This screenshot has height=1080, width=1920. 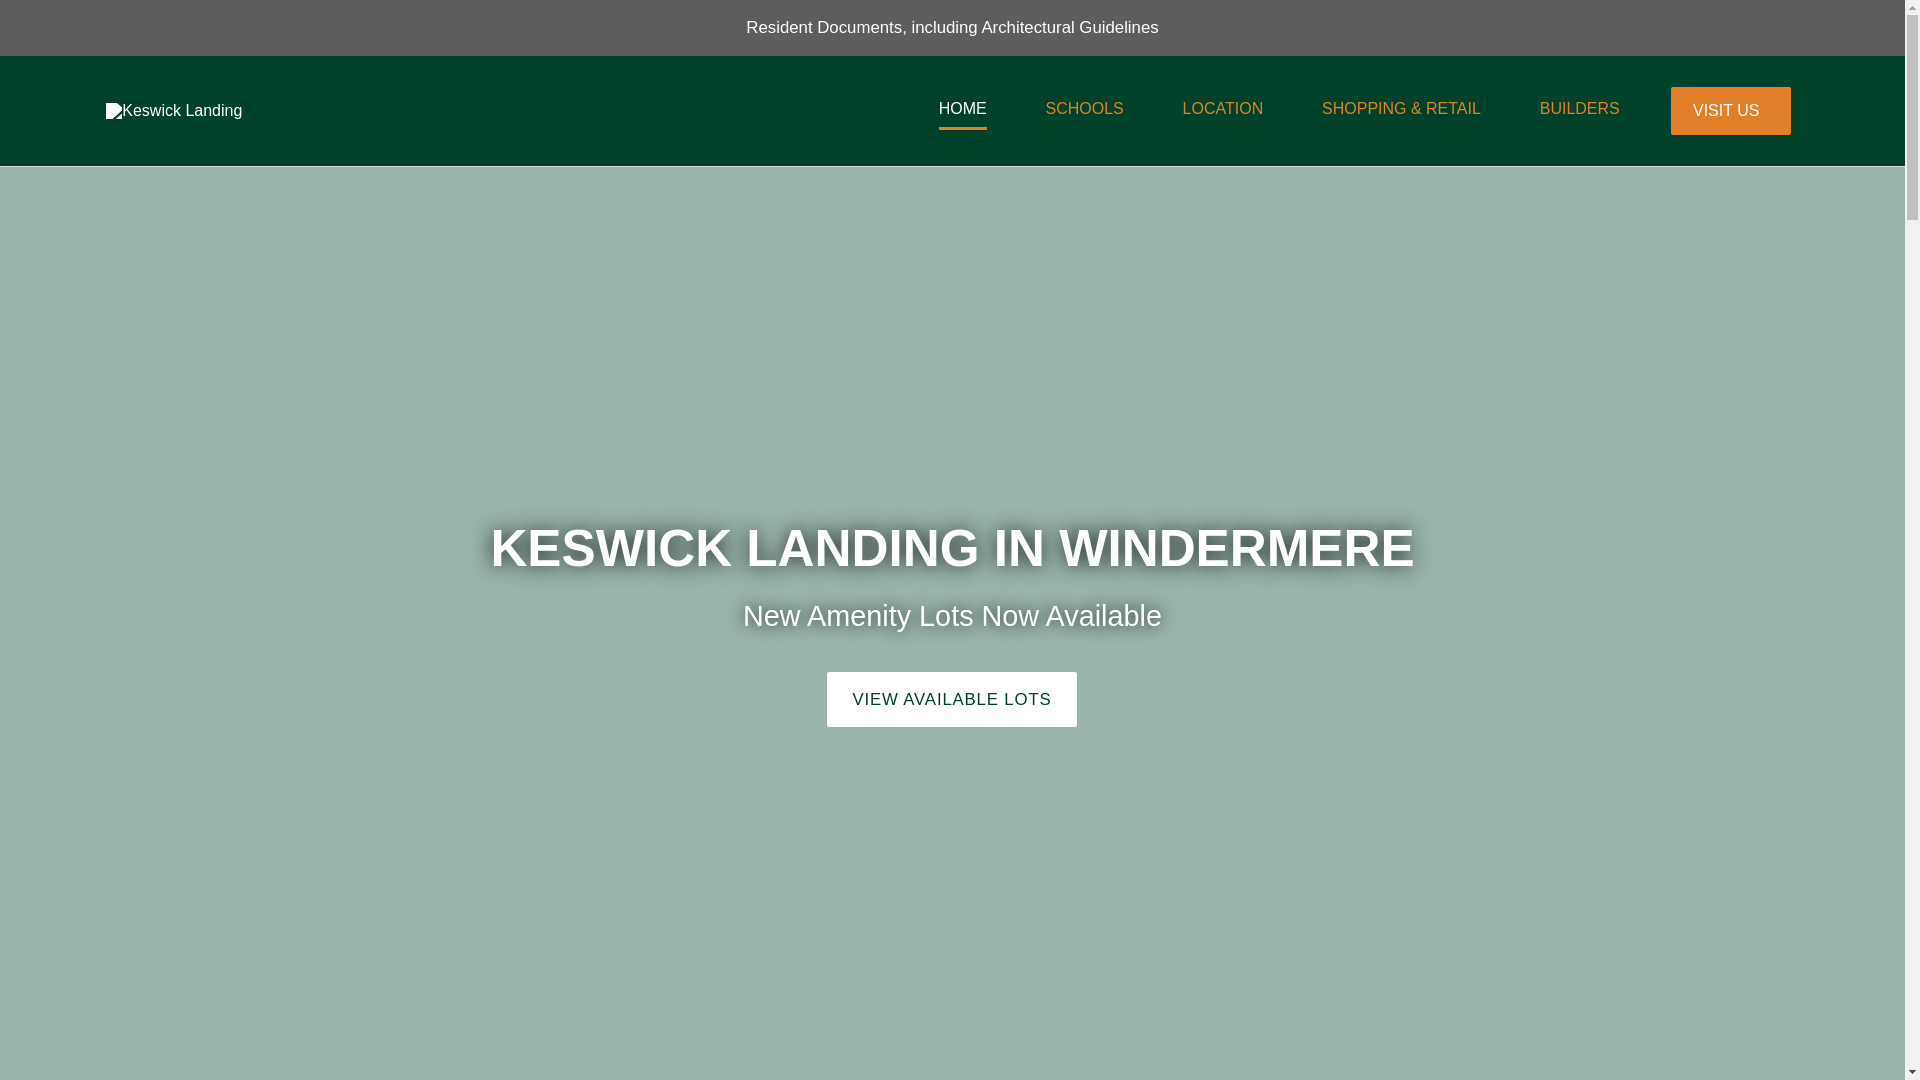 What do you see at coordinates (1223, 115) in the screenshot?
I see `LOCATION` at bounding box center [1223, 115].